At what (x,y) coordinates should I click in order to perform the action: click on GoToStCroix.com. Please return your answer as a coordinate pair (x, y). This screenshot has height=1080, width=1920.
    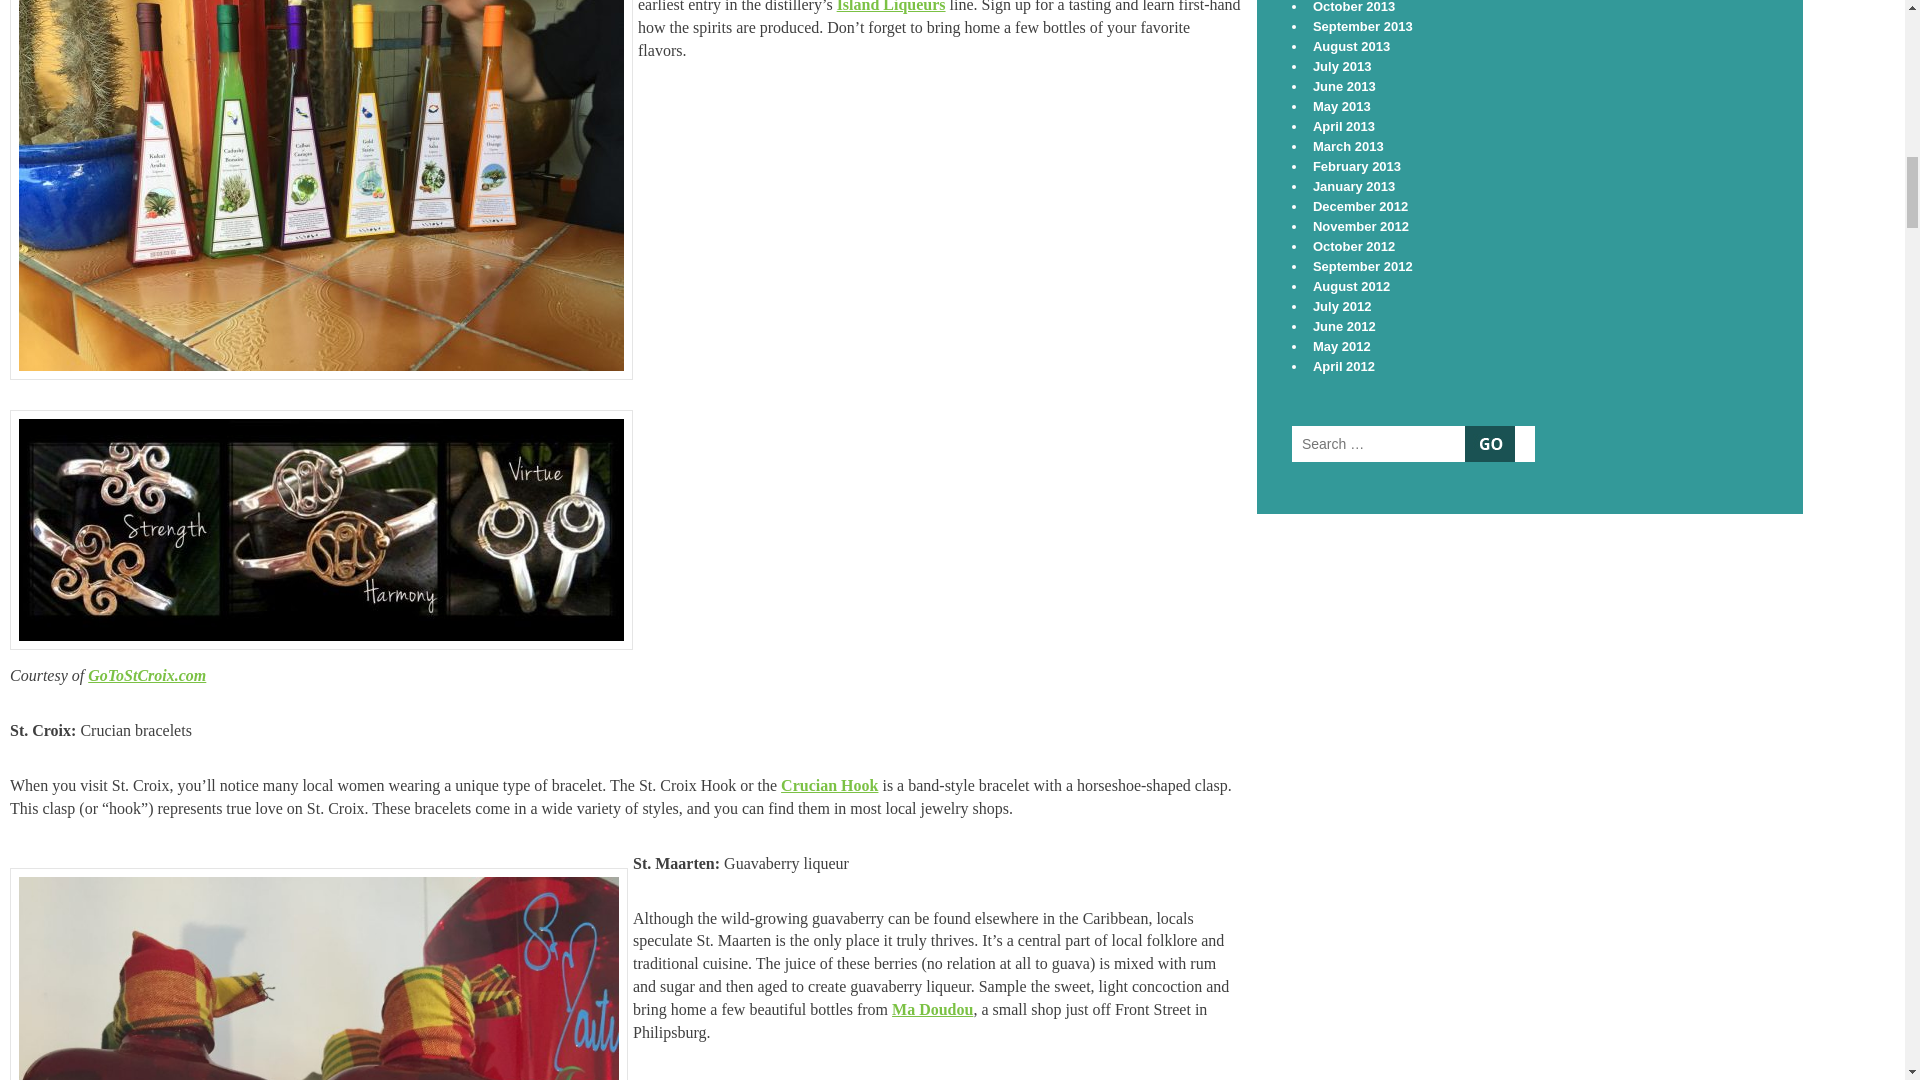
    Looking at the image, I should click on (146, 675).